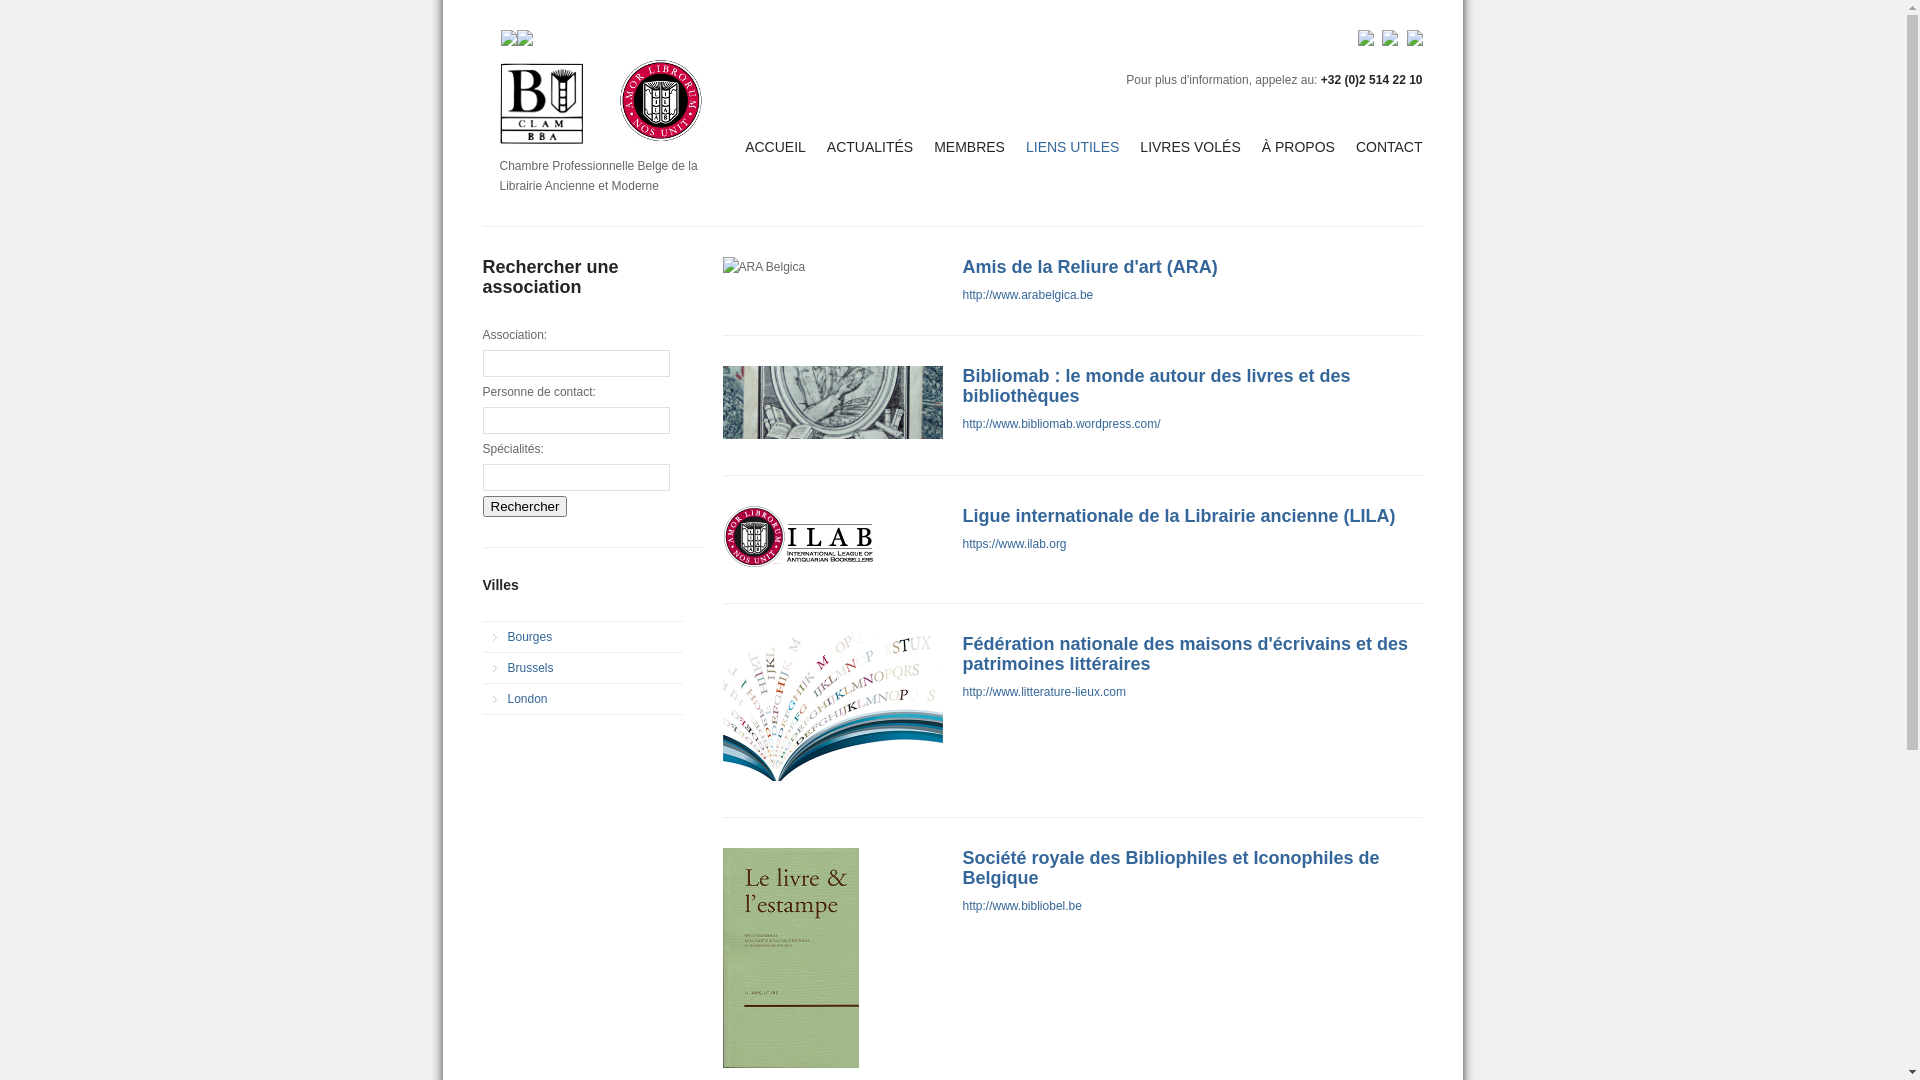 This screenshot has width=1920, height=1080. I want to click on EN, so click(1412, 42).